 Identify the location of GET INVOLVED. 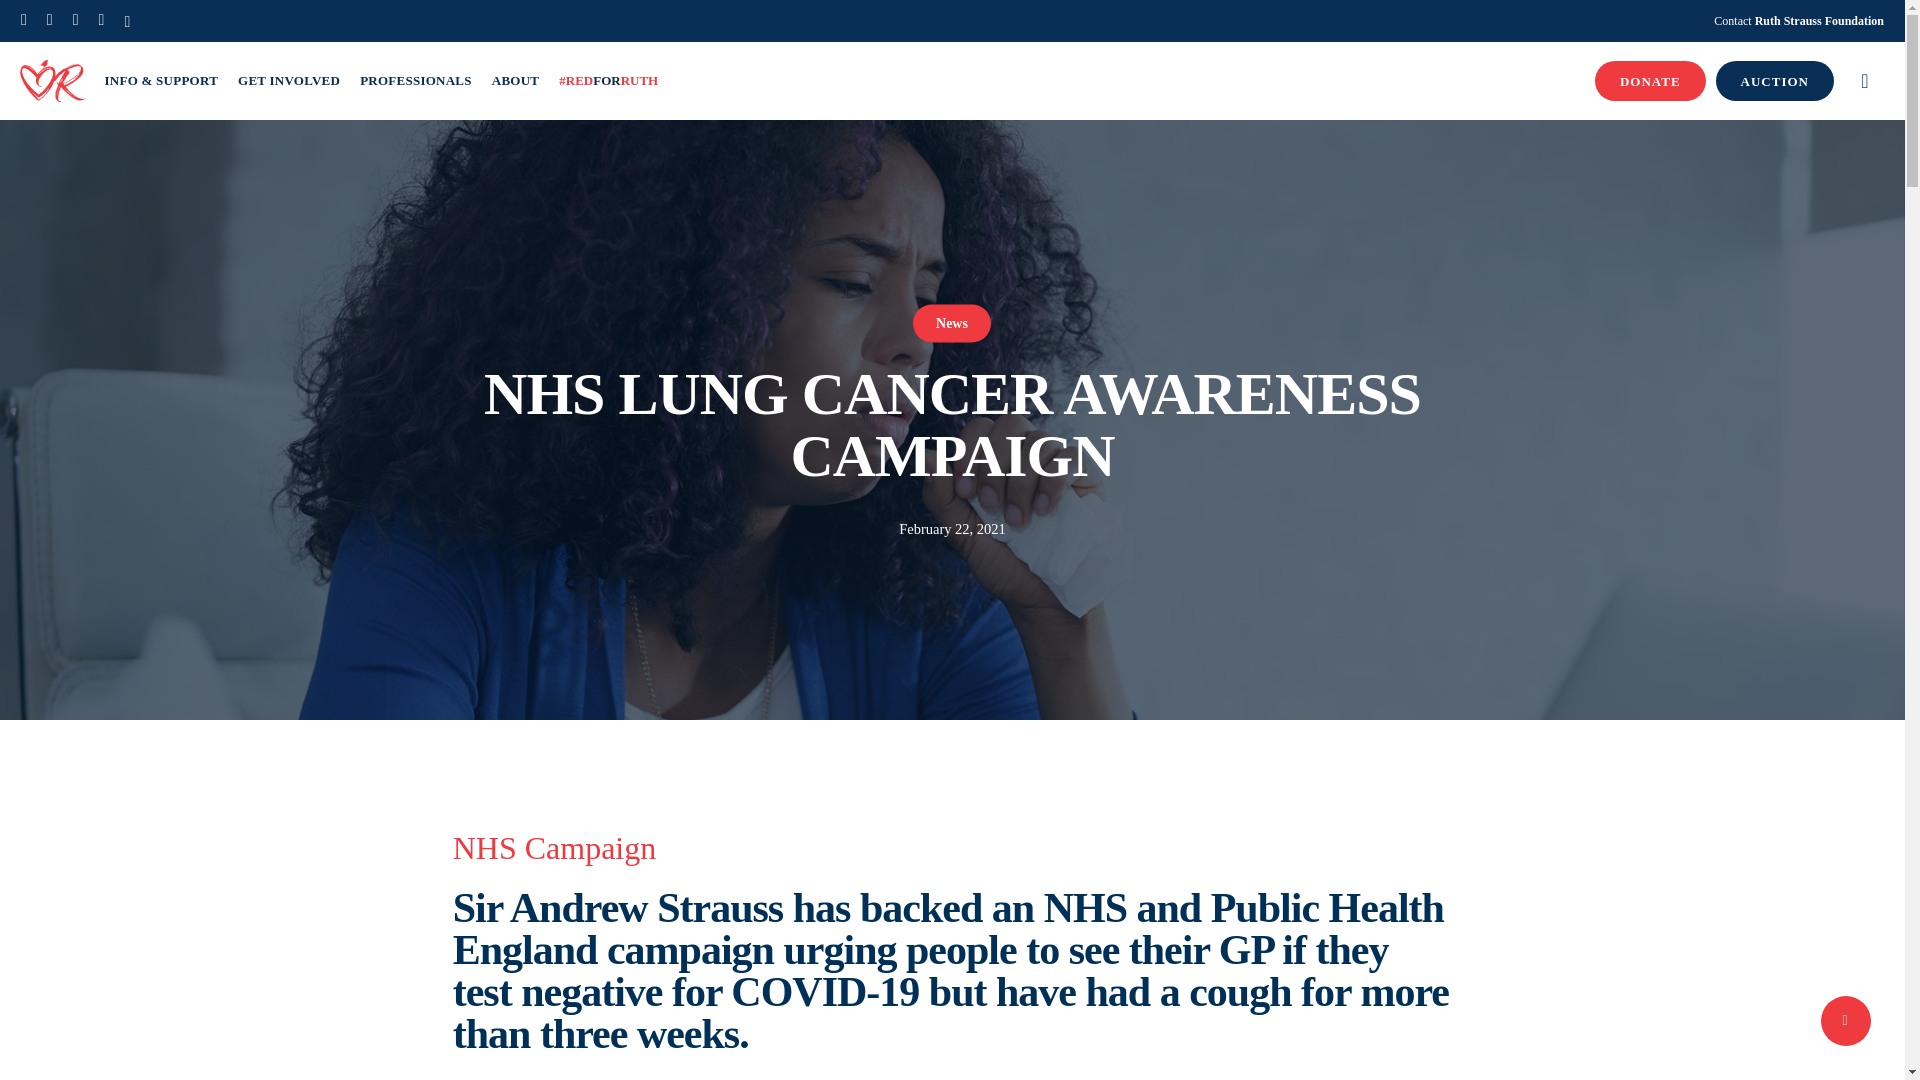
(288, 80).